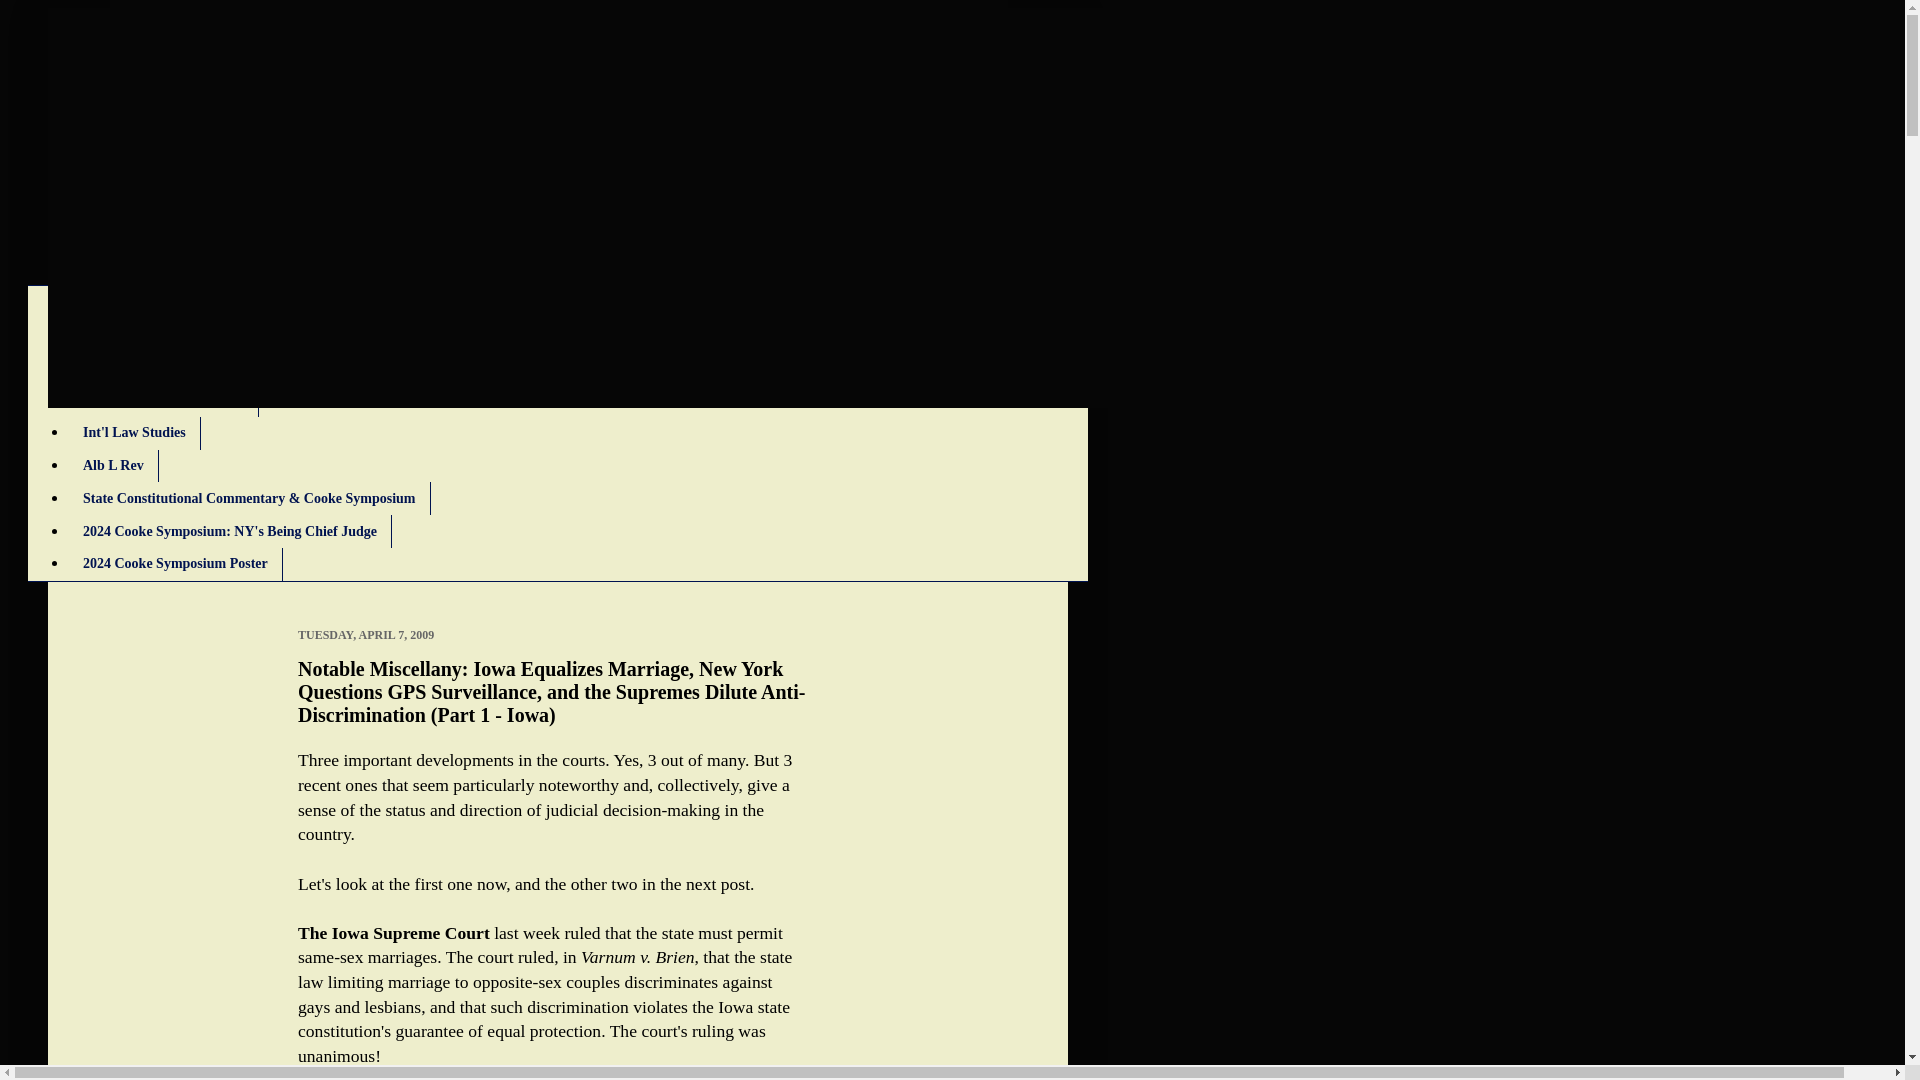  What do you see at coordinates (163, 400) in the screenshot?
I see `Center for Judicial Process` at bounding box center [163, 400].